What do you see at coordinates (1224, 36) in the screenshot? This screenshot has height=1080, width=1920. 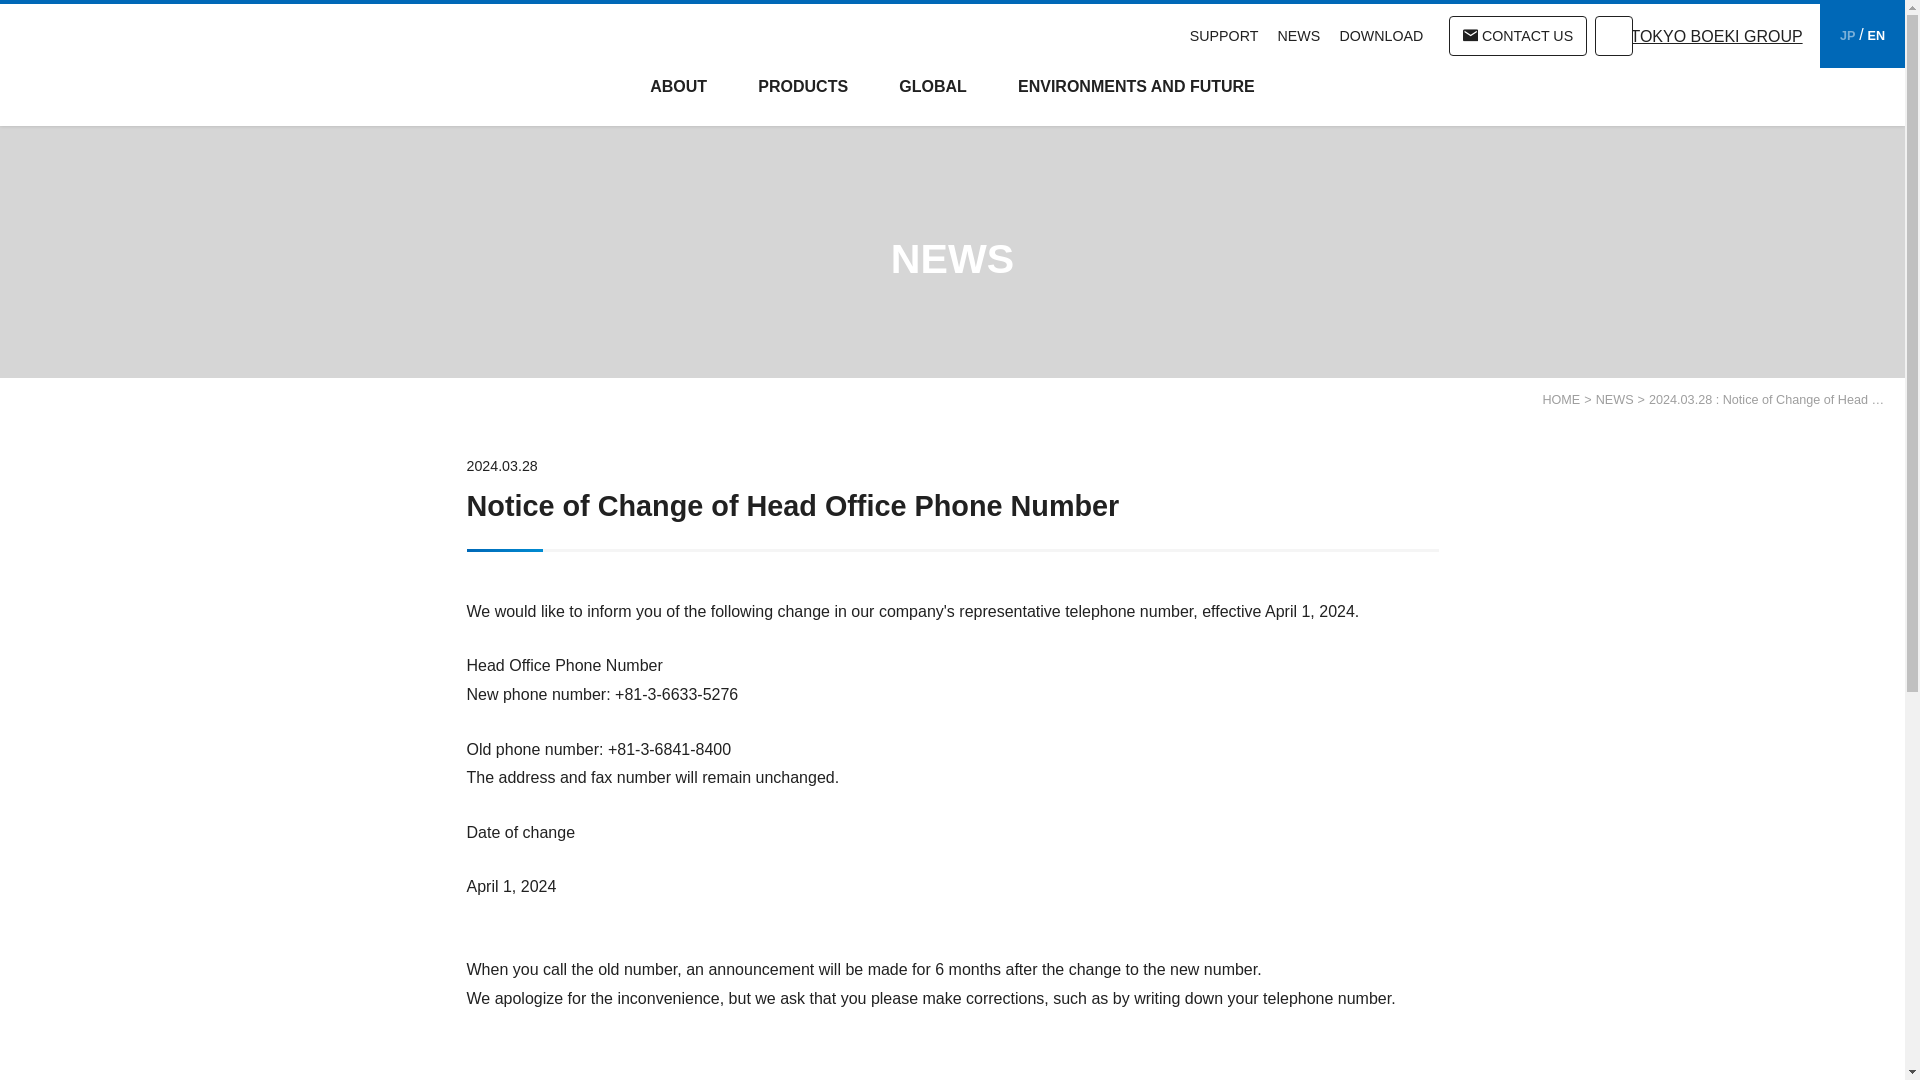 I see `SUPPORT` at bounding box center [1224, 36].